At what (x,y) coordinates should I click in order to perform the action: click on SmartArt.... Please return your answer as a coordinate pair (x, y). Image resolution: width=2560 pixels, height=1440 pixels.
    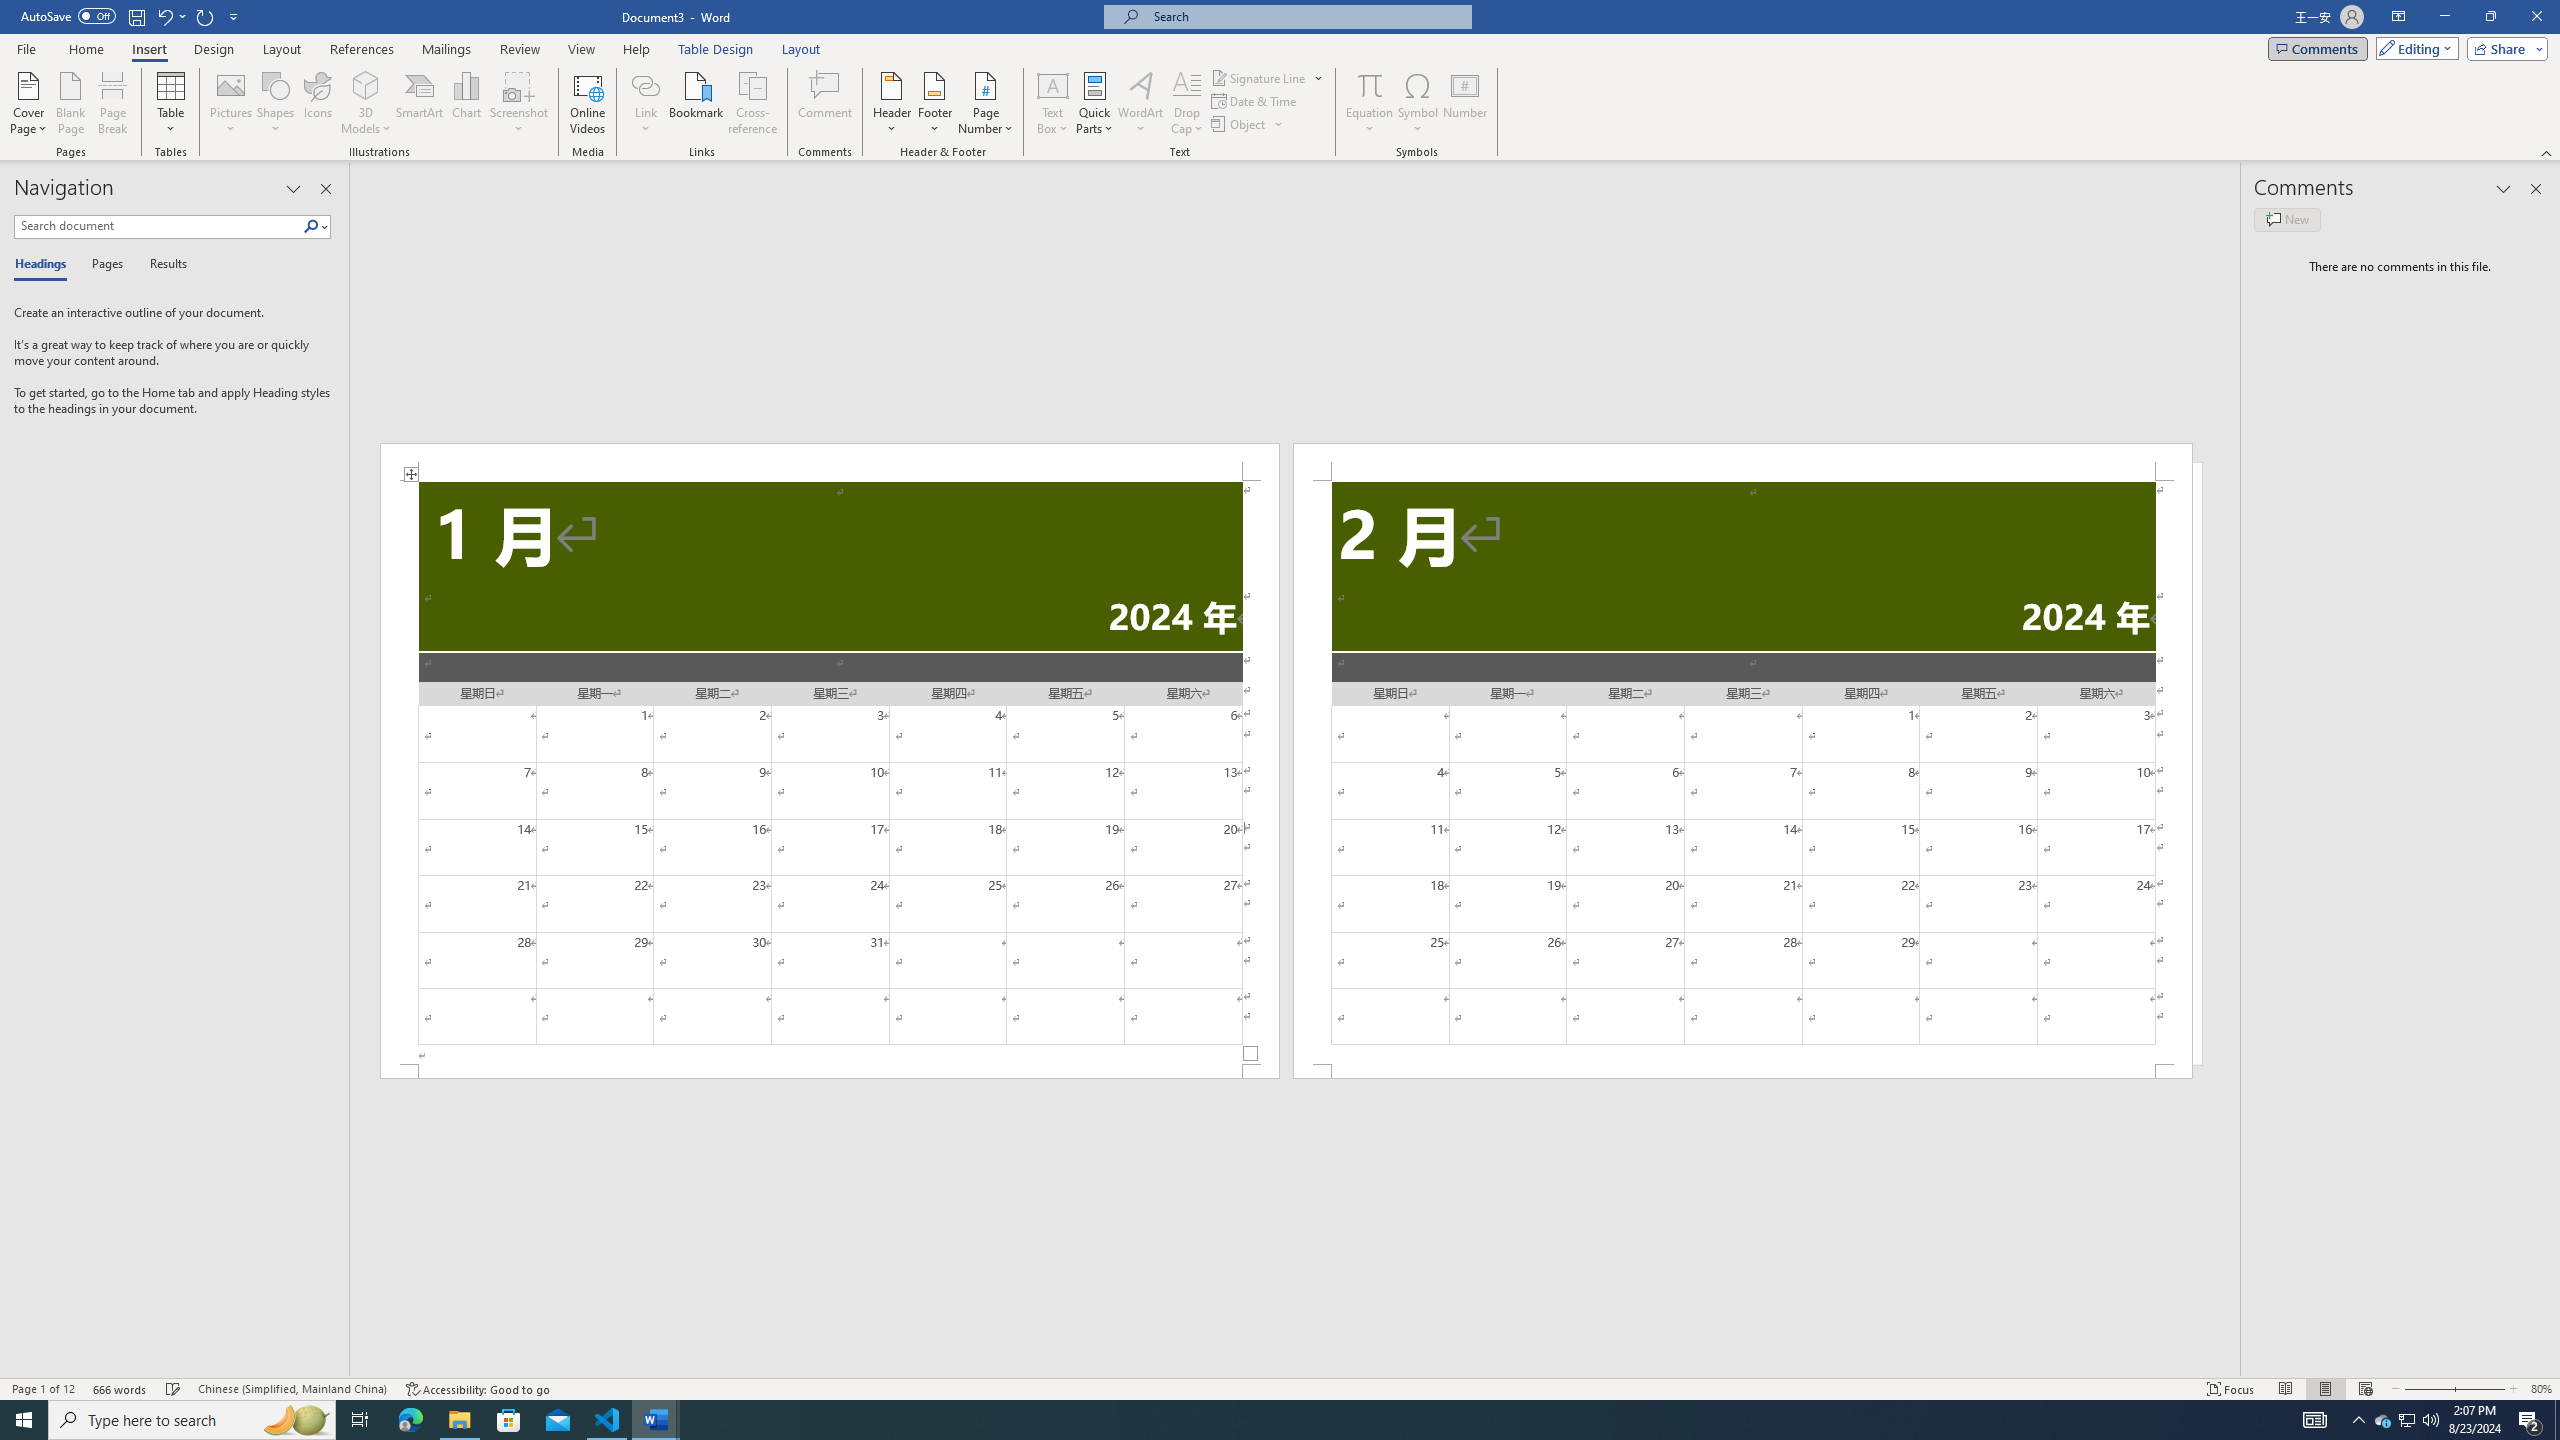
    Looking at the image, I should click on (420, 103).